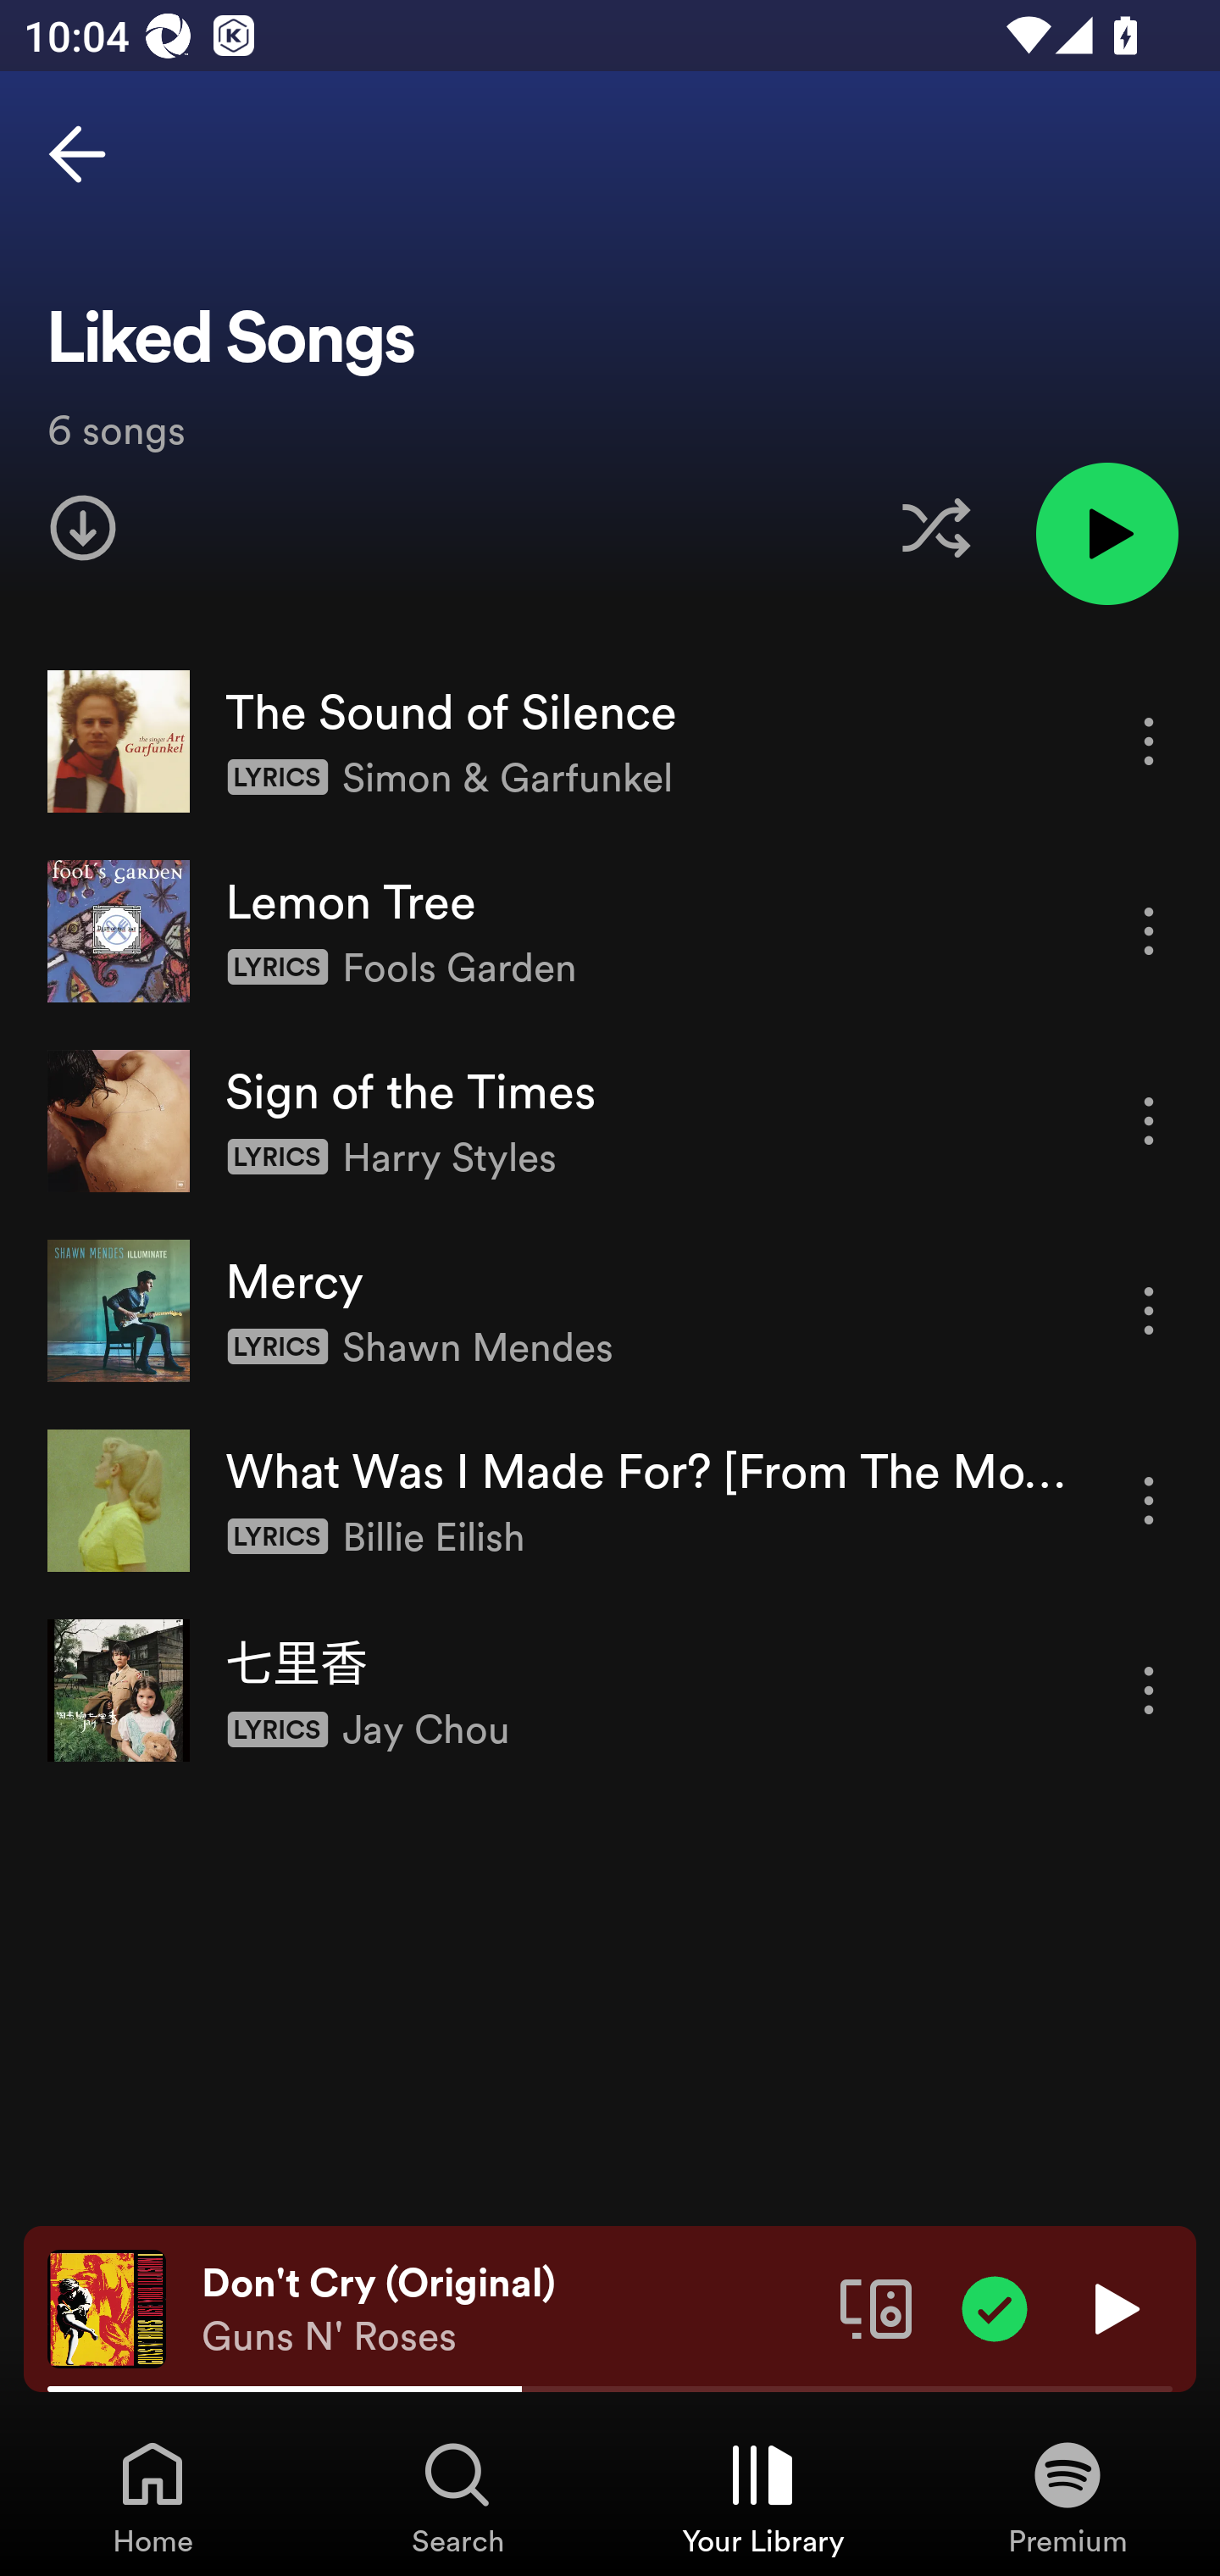 This screenshot has width=1220, height=2576. I want to click on More options for song Sign of the Times, so click(1149, 1122).